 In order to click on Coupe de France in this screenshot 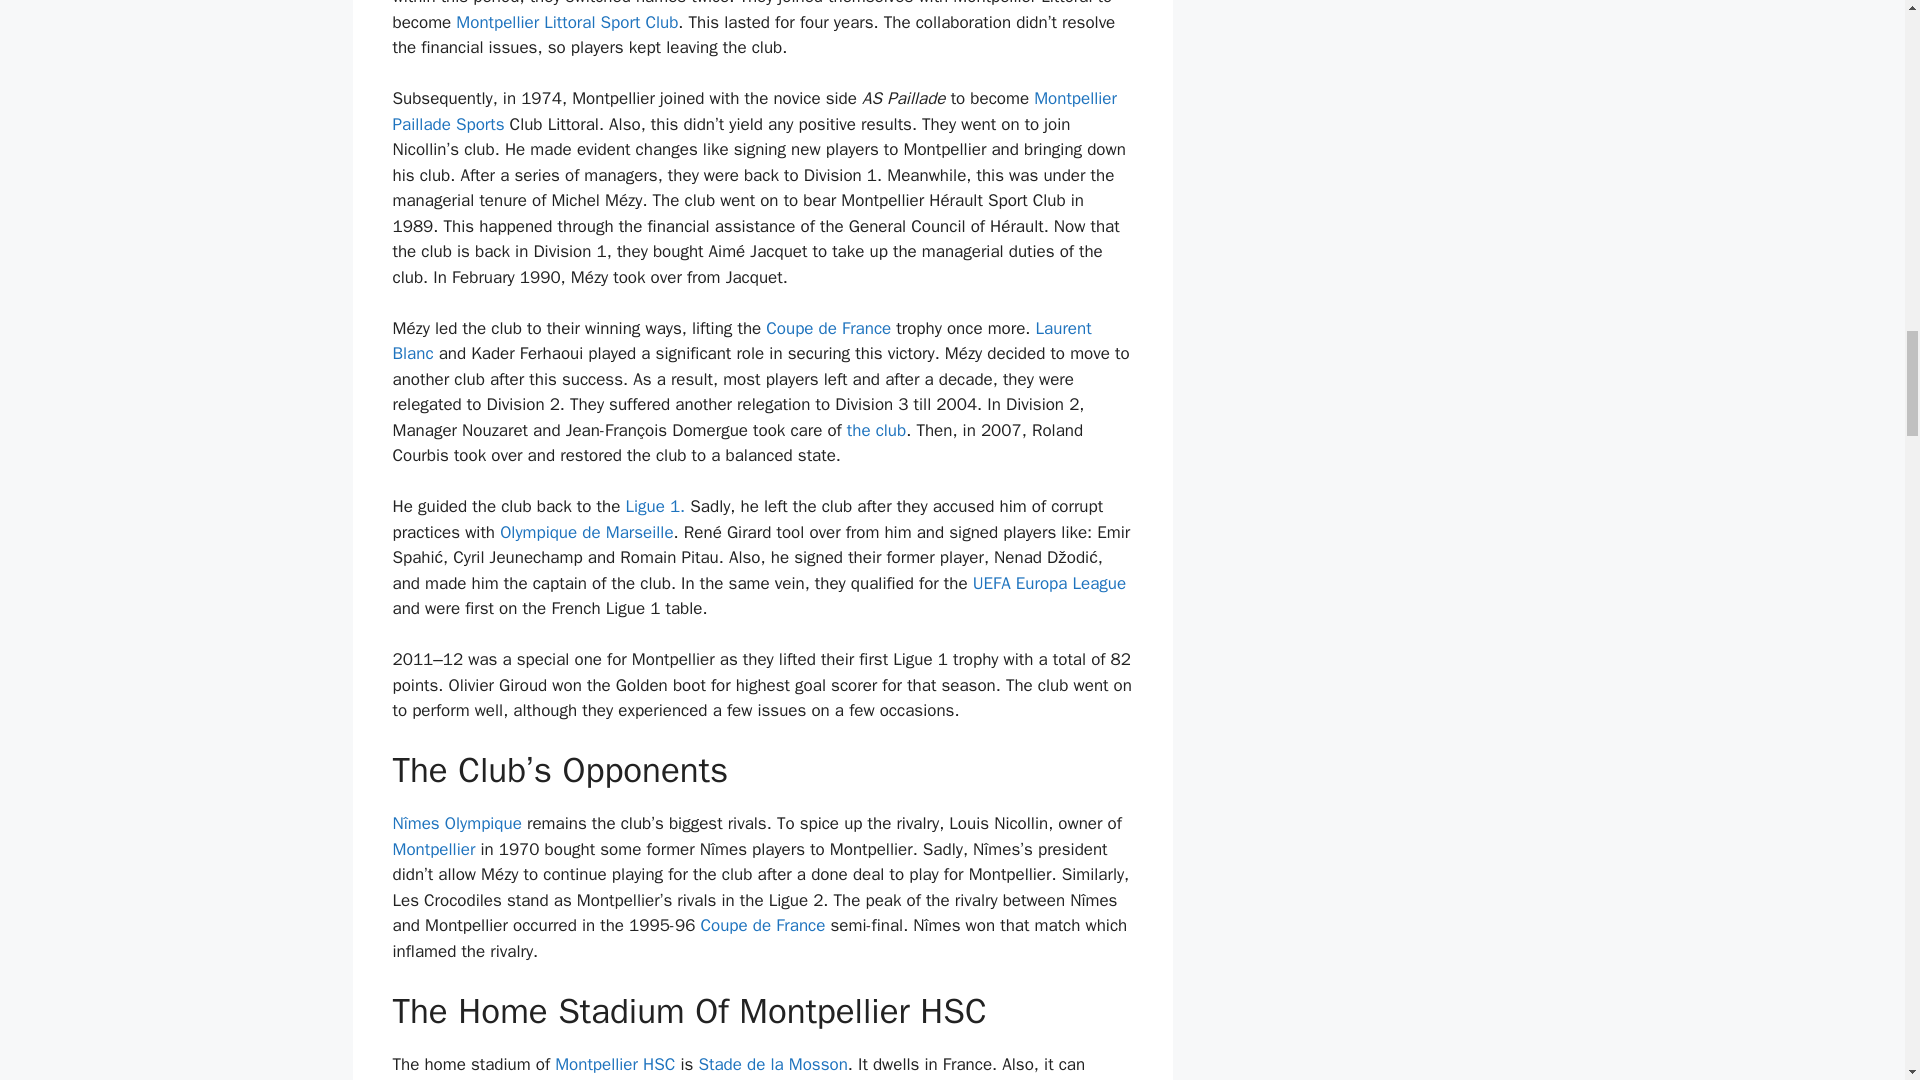, I will do `click(828, 328)`.